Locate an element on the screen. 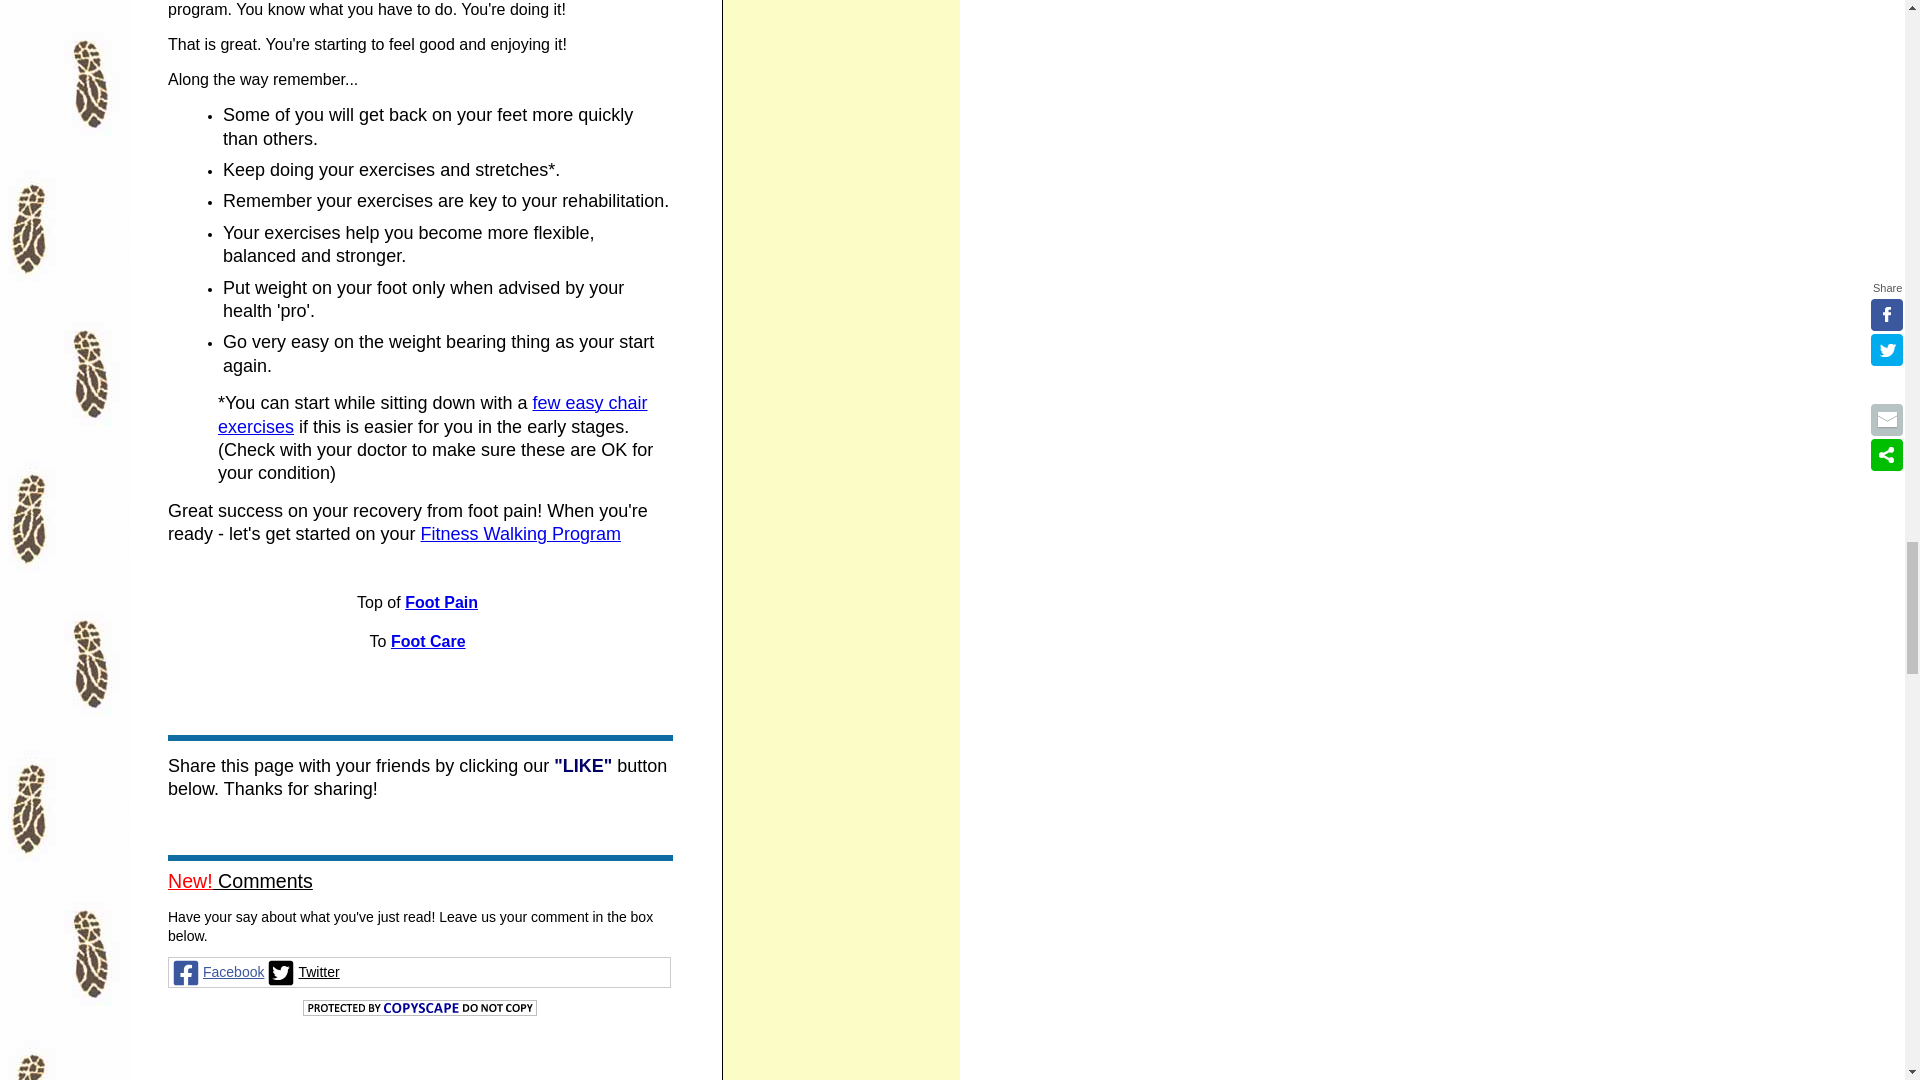 The height and width of the screenshot is (1080, 1920). Facebook is located at coordinates (216, 972).